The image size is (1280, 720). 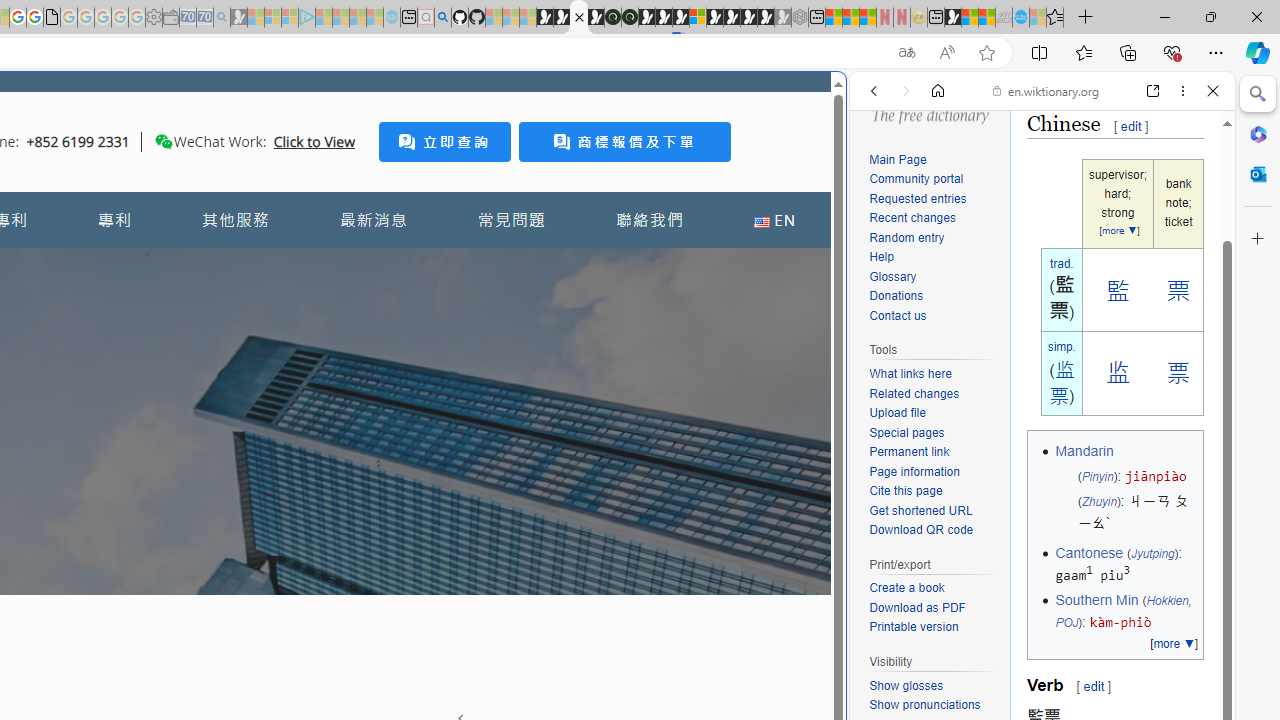 I want to click on Donations, so click(x=896, y=296).